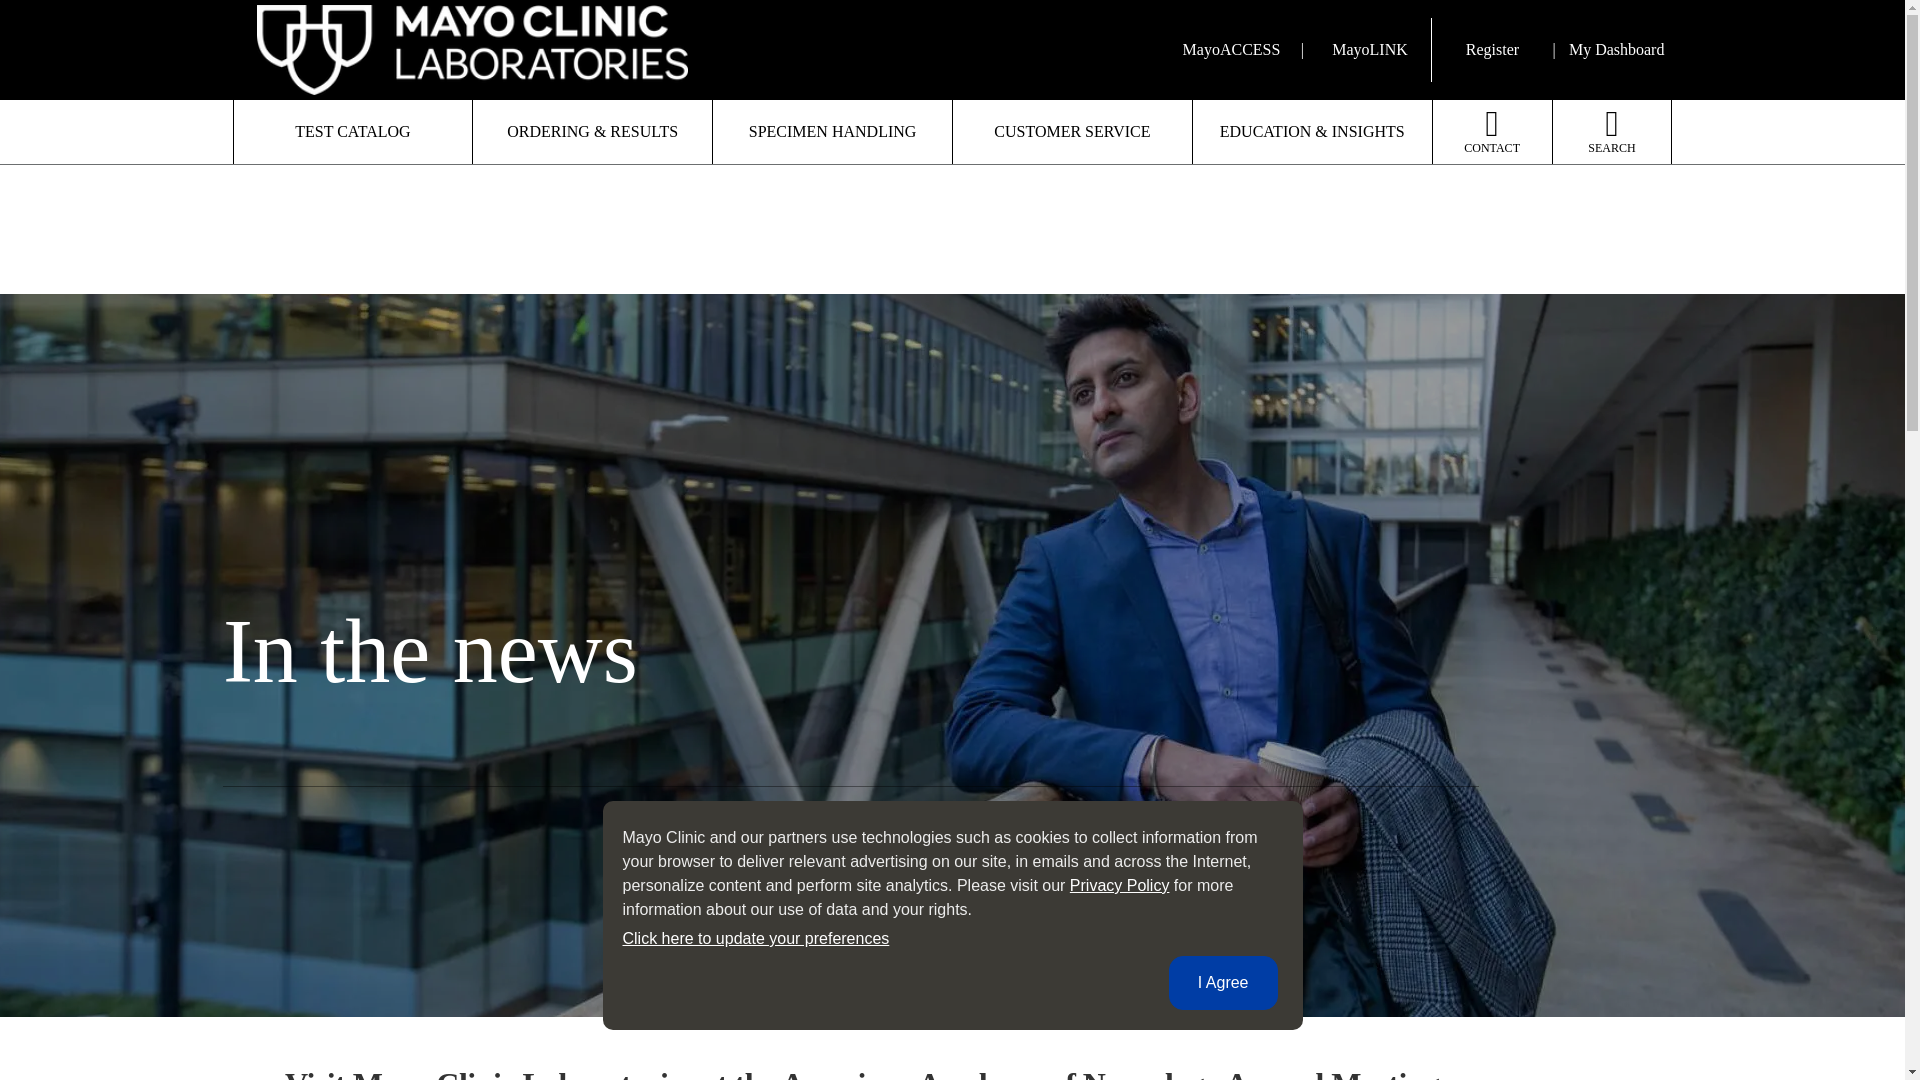 Image resolution: width=1920 pixels, height=1080 pixels. Describe the element at coordinates (1616, 50) in the screenshot. I see `My Dashboard` at that location.